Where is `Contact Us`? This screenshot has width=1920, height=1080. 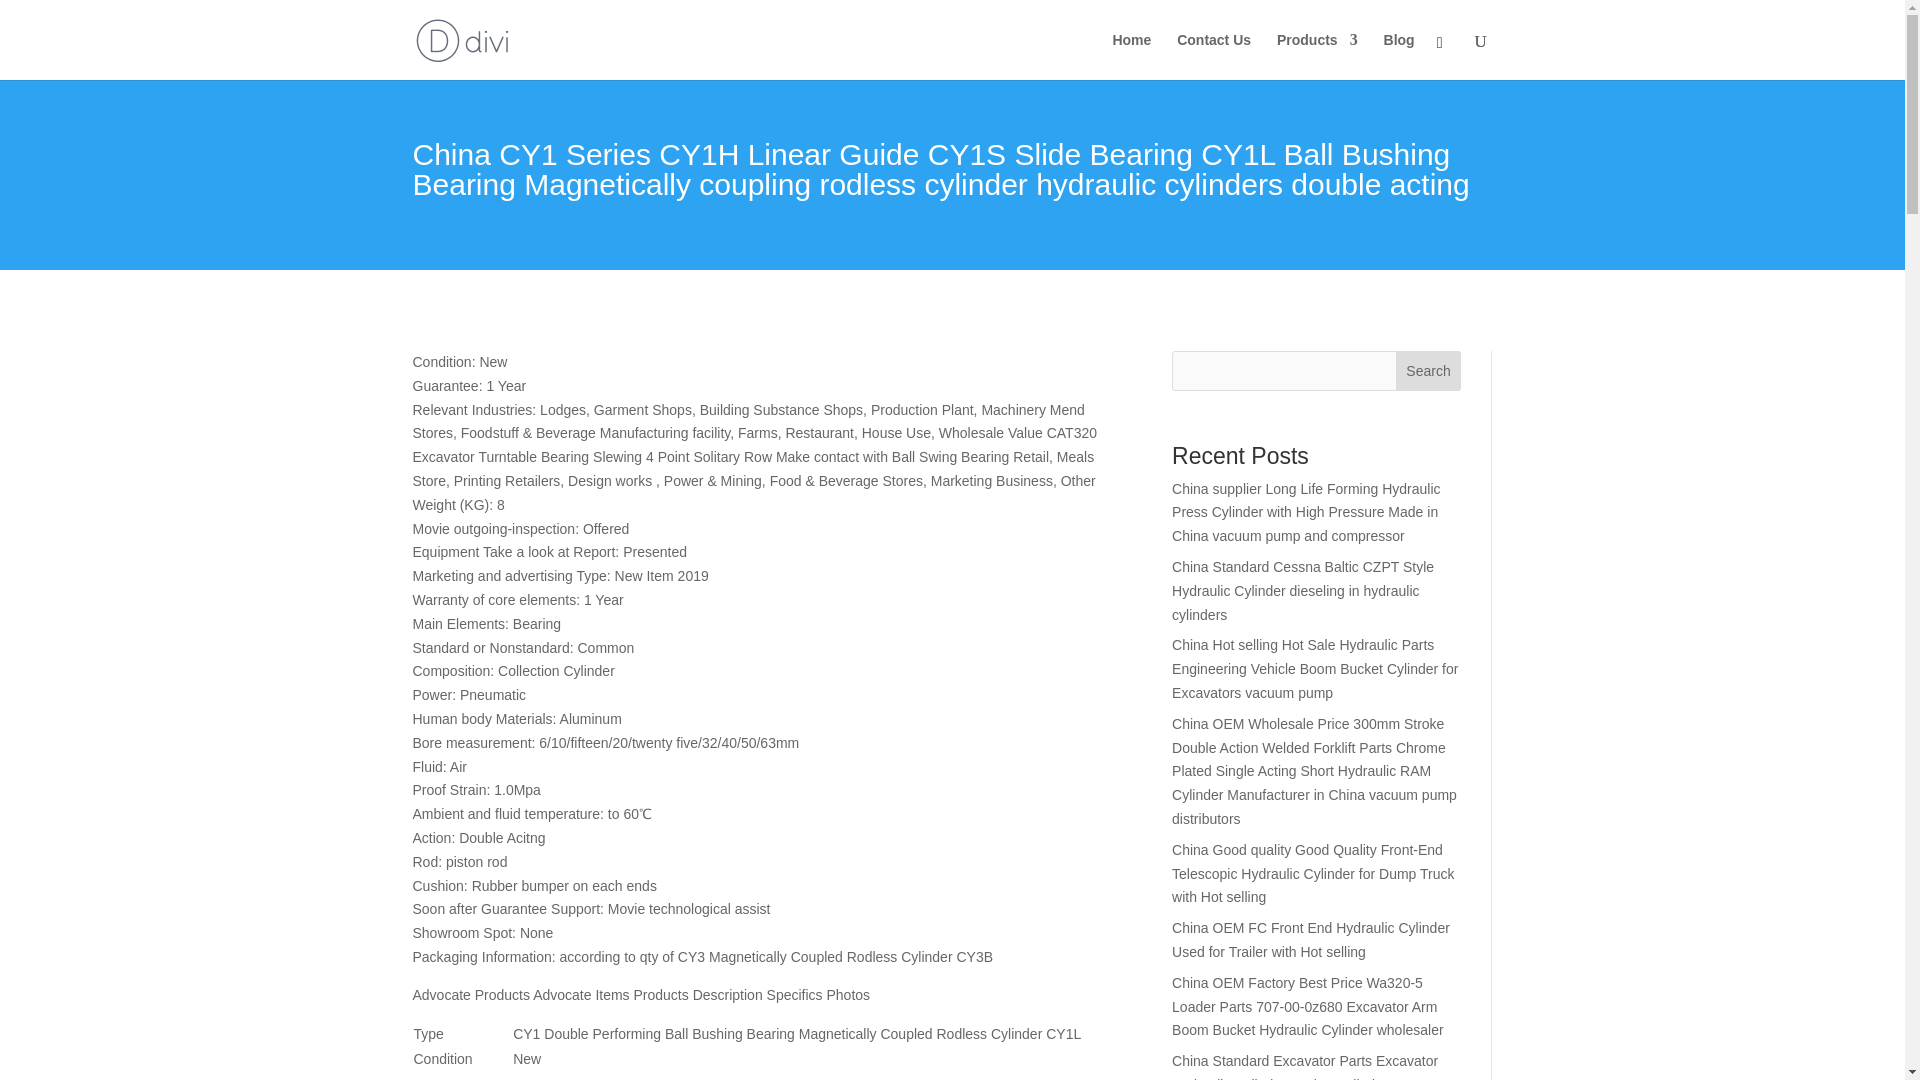
Contact Us is located at coordinates (1214, 56).